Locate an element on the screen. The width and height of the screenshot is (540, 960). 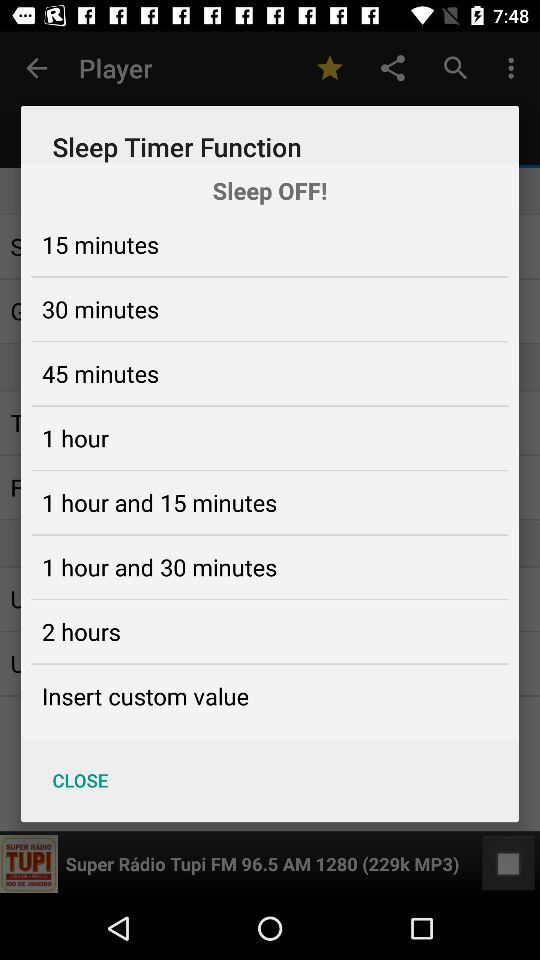
launch item below 1 hour and item is located at coordinates (81, 631).